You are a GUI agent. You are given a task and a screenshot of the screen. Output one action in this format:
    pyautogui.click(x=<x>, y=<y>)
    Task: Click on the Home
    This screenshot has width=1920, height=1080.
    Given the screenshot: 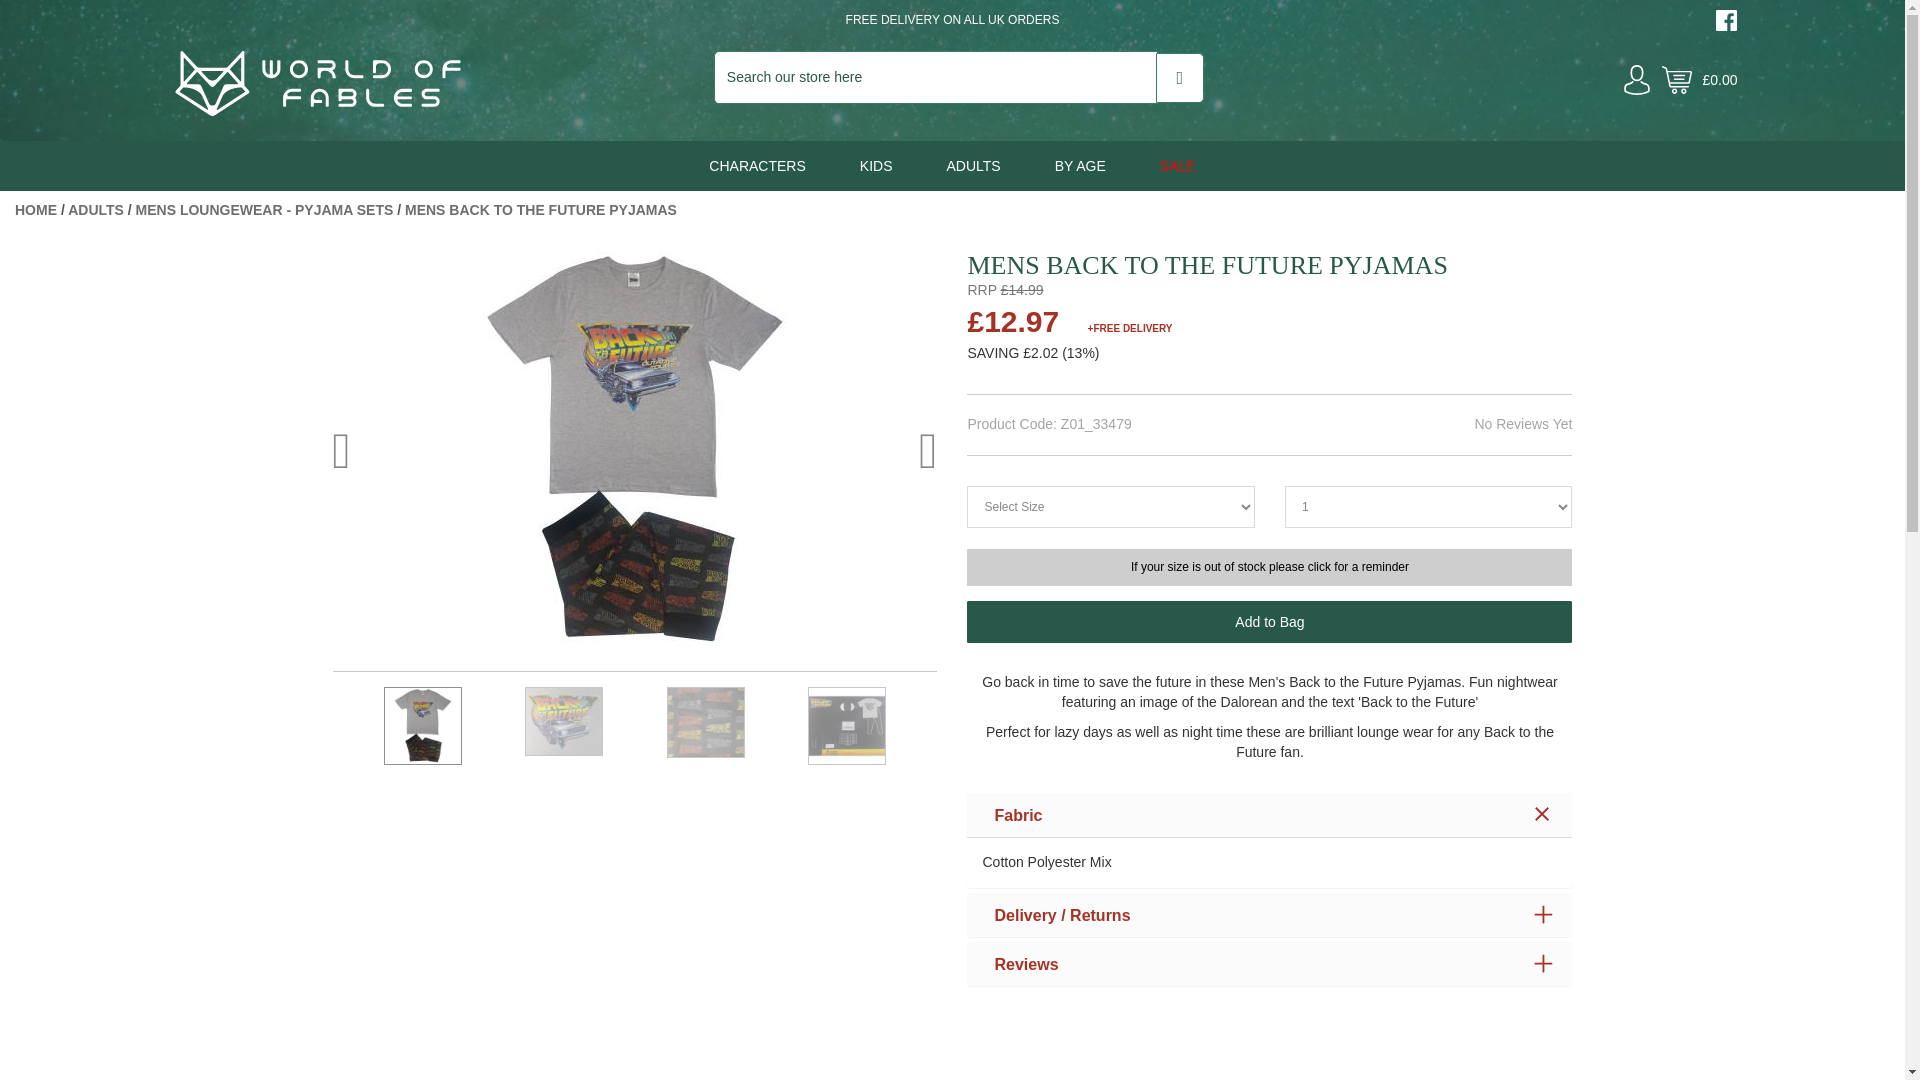 What is the action you would take?
    pyautogui.click(x=36, y=210)
    